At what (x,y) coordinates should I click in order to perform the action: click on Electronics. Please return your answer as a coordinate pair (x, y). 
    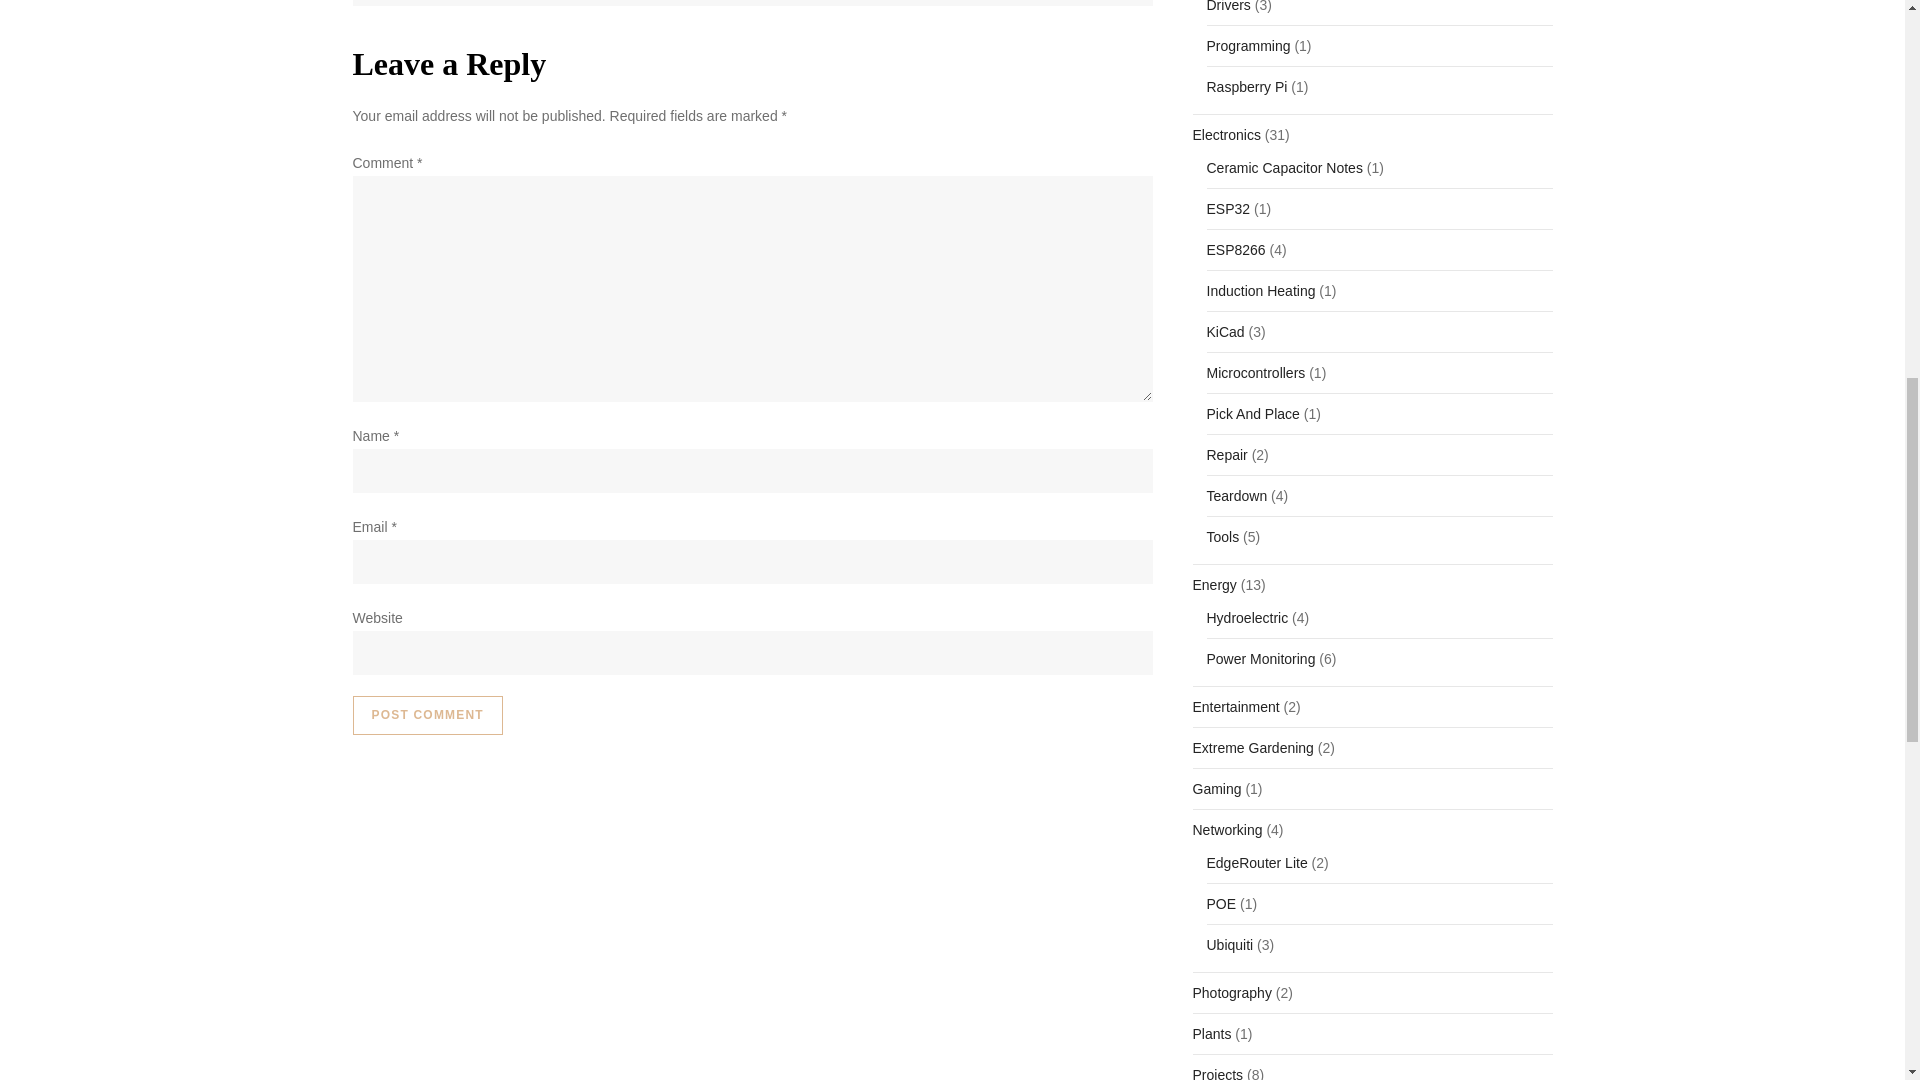
    Looking at the image, I should click on (1226, 134).